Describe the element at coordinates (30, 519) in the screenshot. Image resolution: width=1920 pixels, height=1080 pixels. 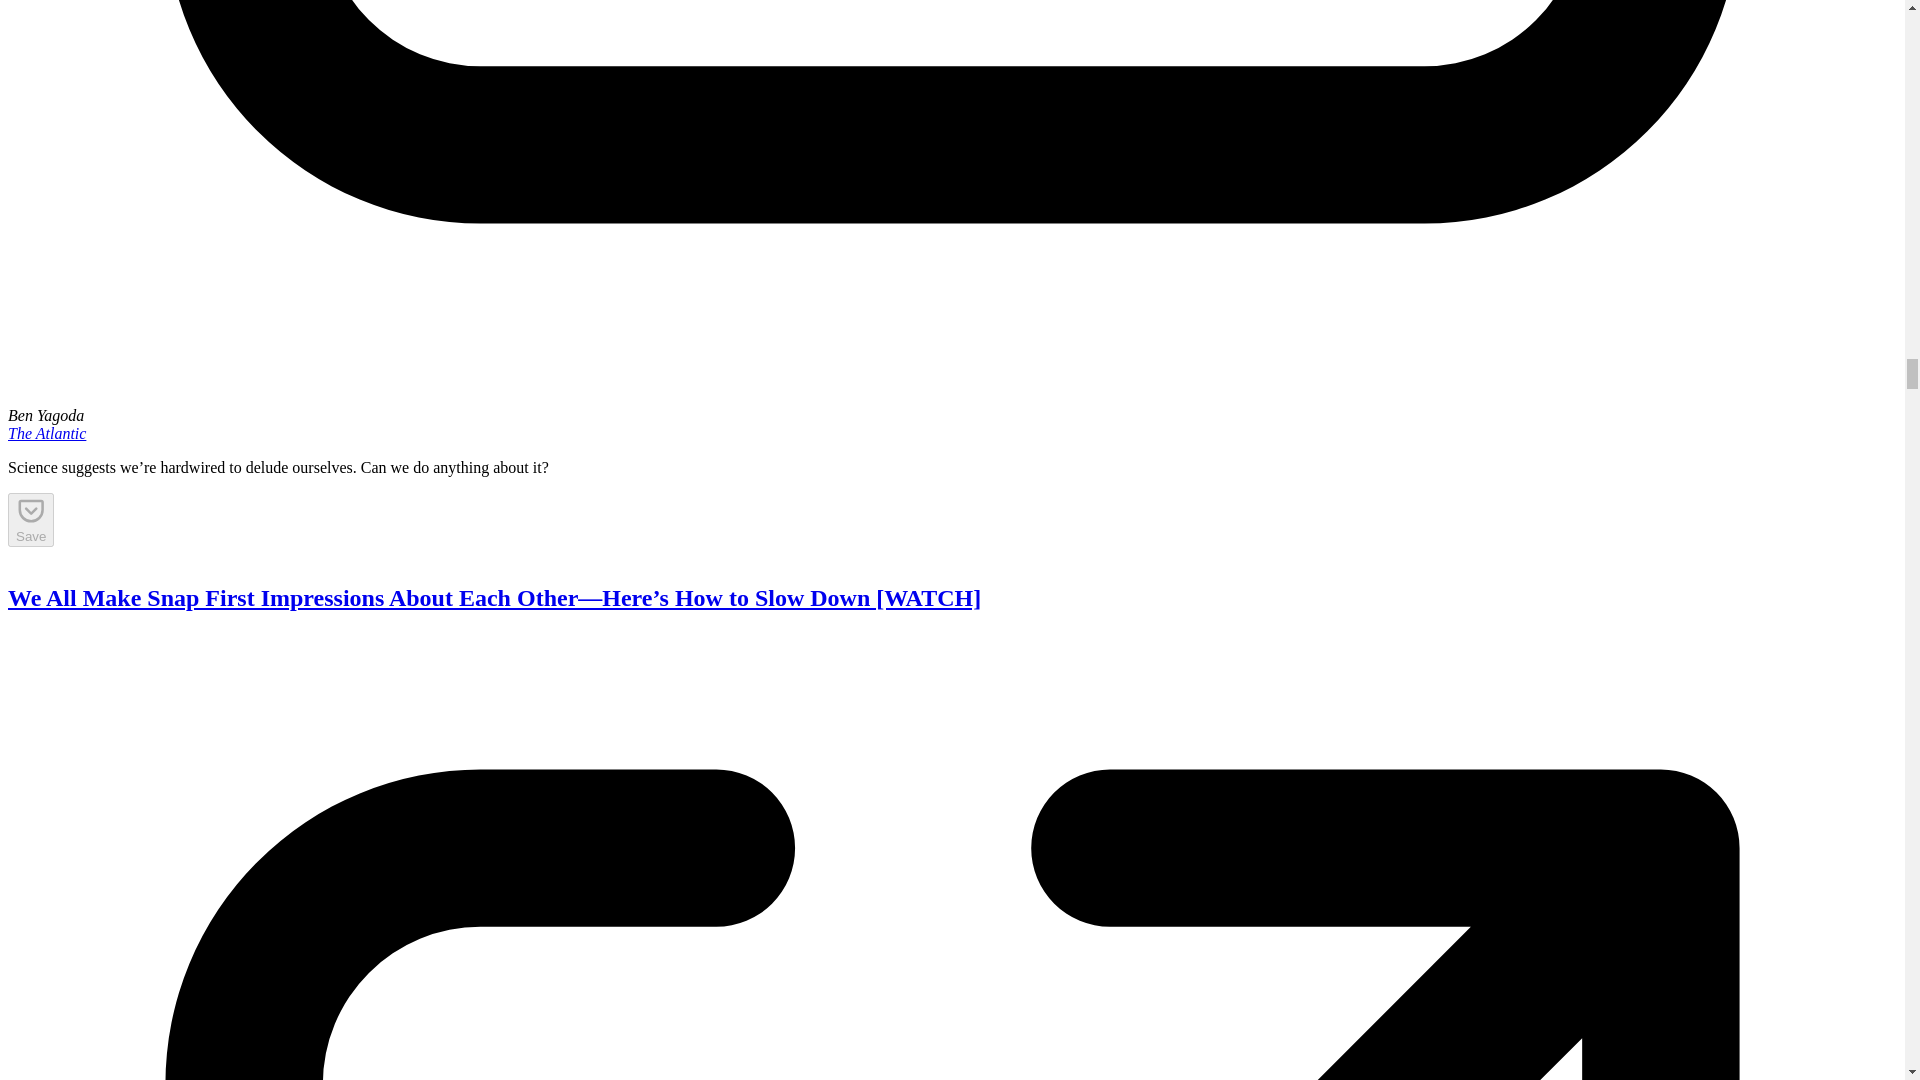
I see `Save` at that location.